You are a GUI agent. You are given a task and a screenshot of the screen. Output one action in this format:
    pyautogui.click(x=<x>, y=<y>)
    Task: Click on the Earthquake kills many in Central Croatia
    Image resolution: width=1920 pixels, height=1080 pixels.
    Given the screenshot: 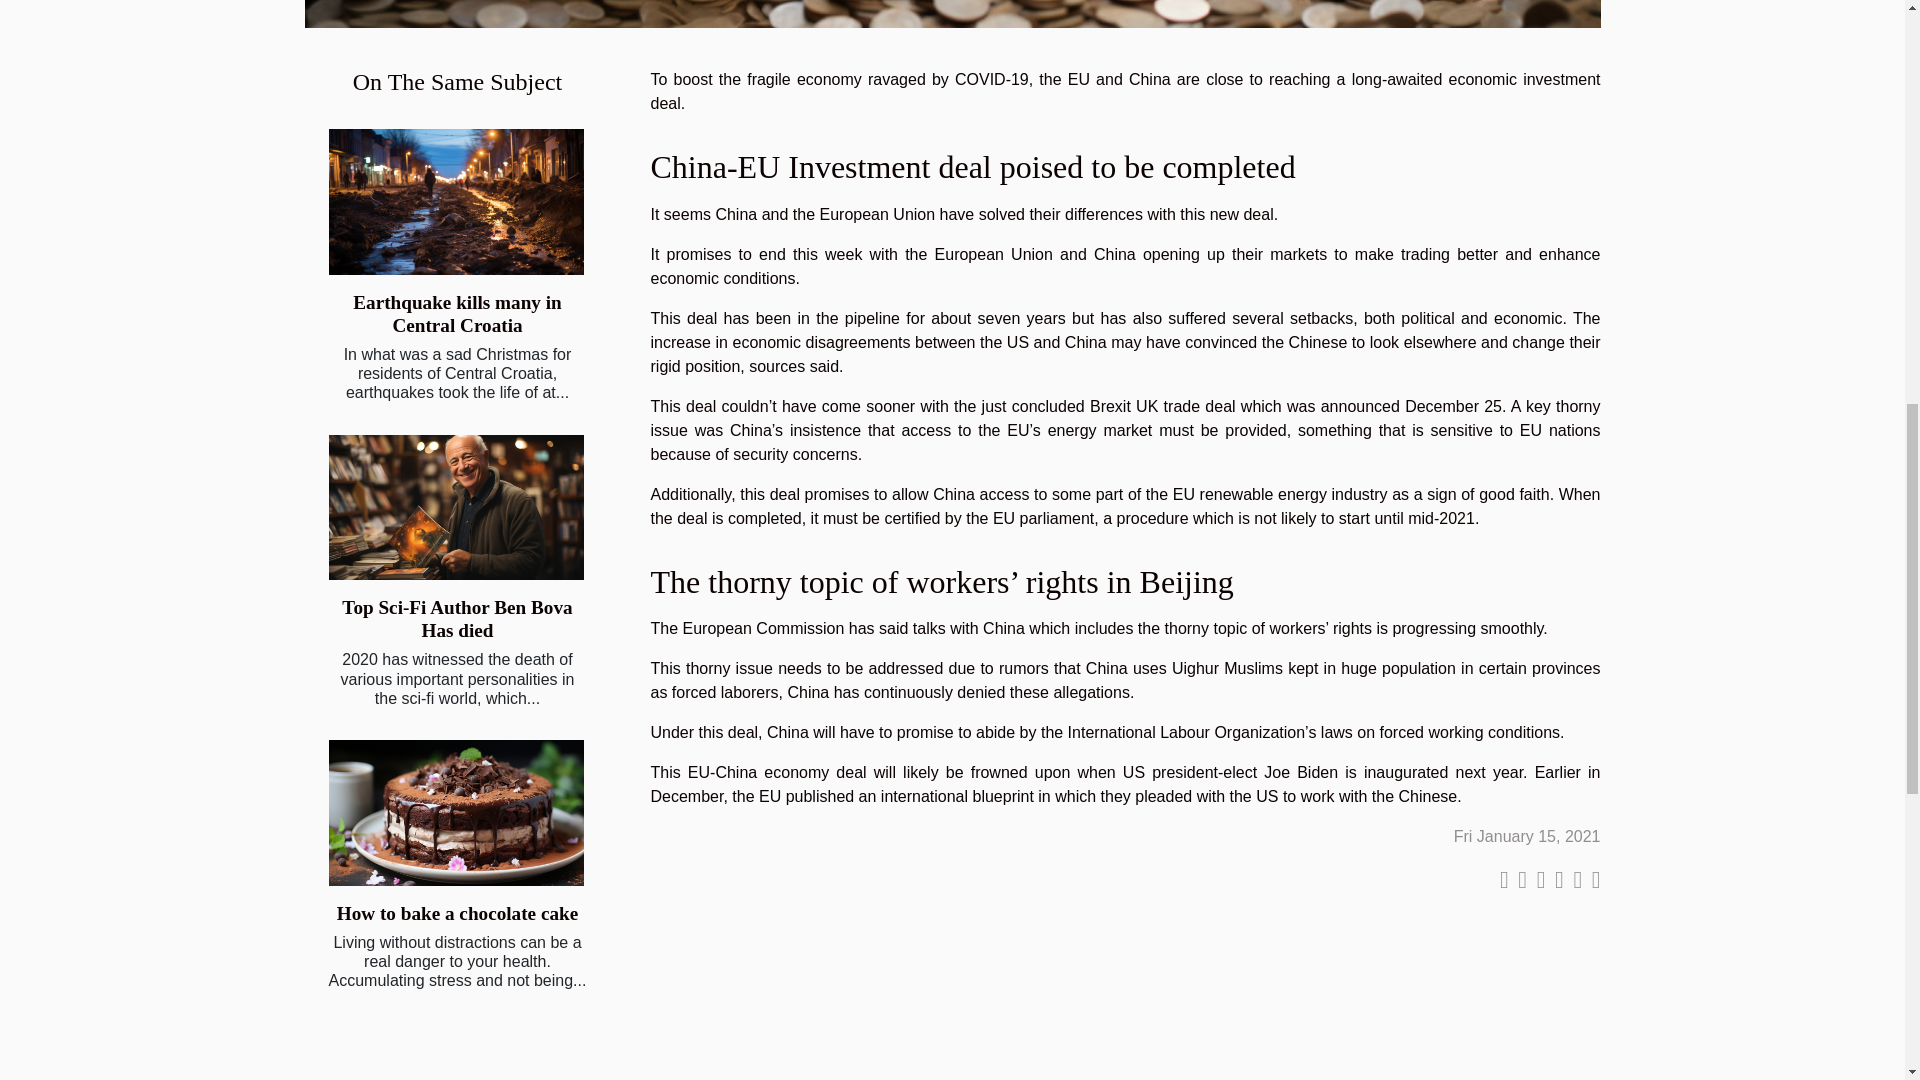 What is the action you would take?
    pyautogui.click(x=456, y=202)
    